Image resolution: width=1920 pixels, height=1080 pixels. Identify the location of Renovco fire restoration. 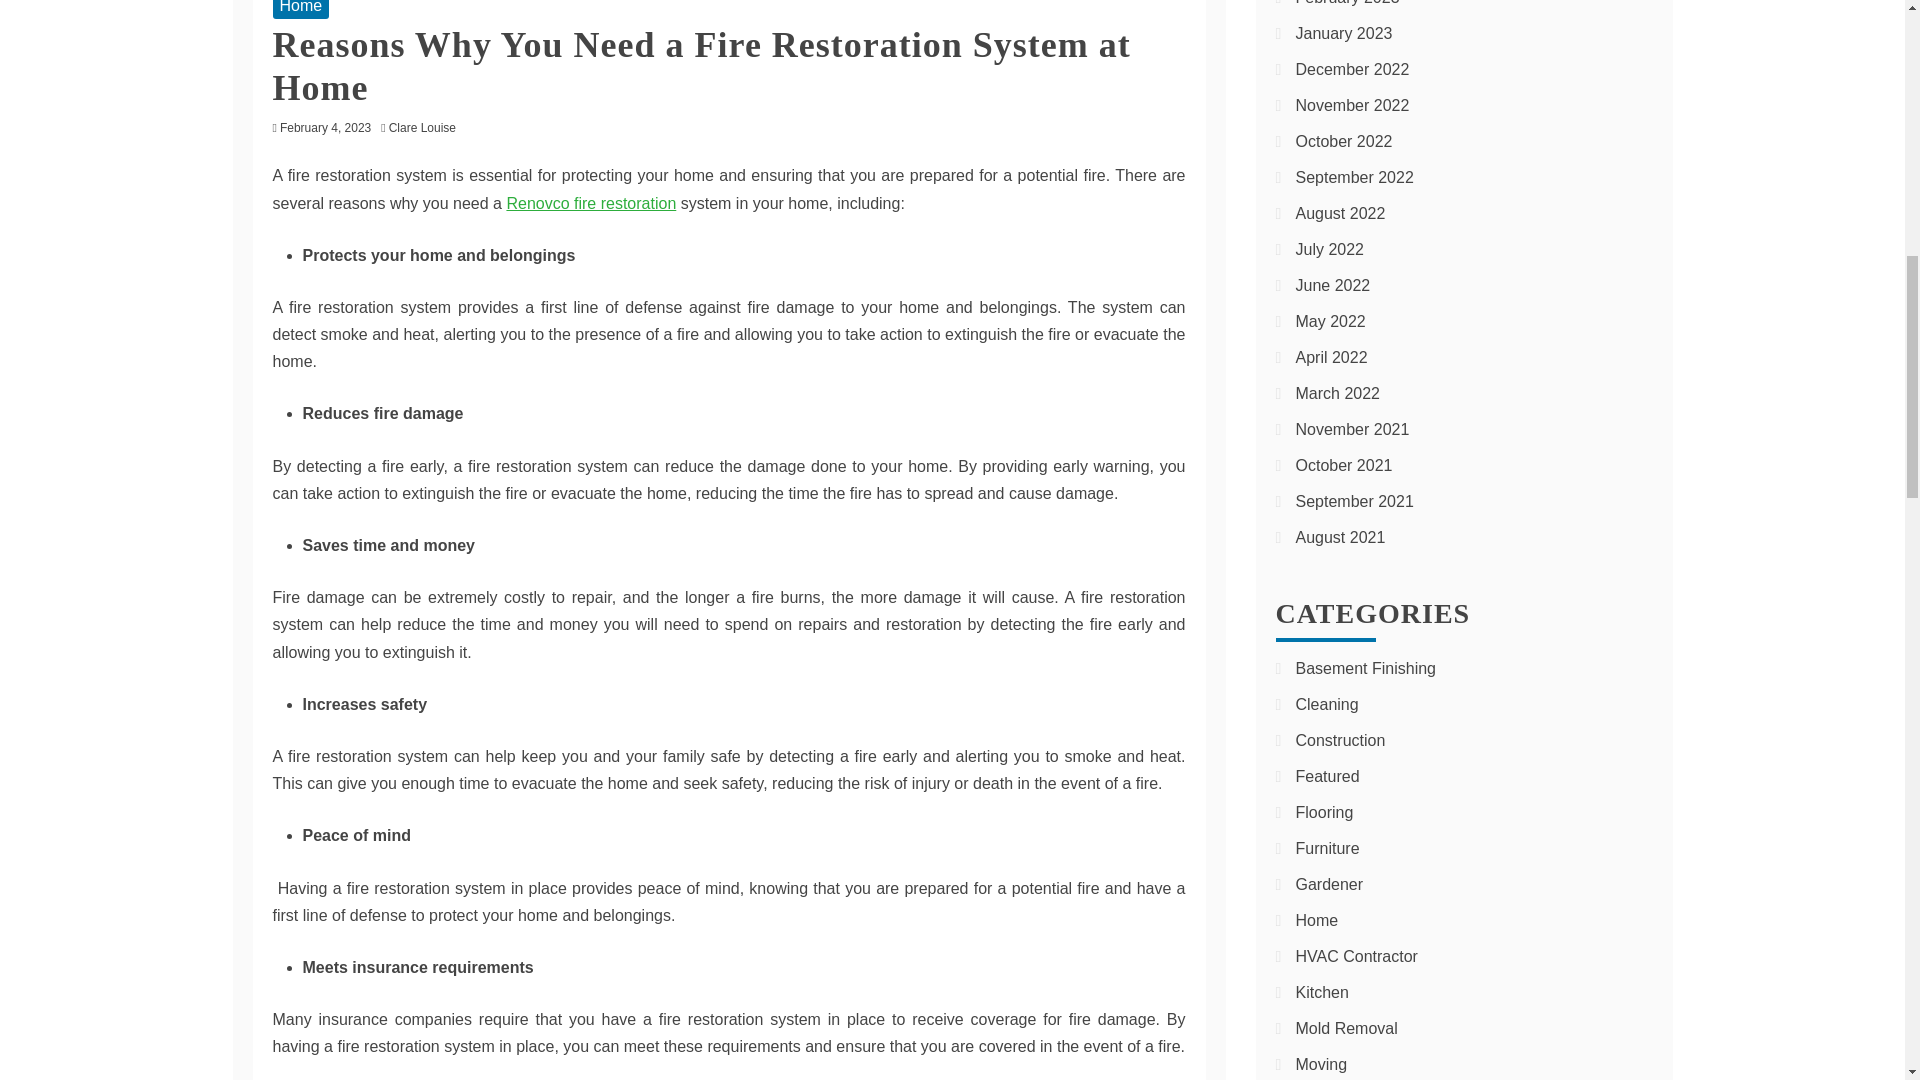
(590, 203).